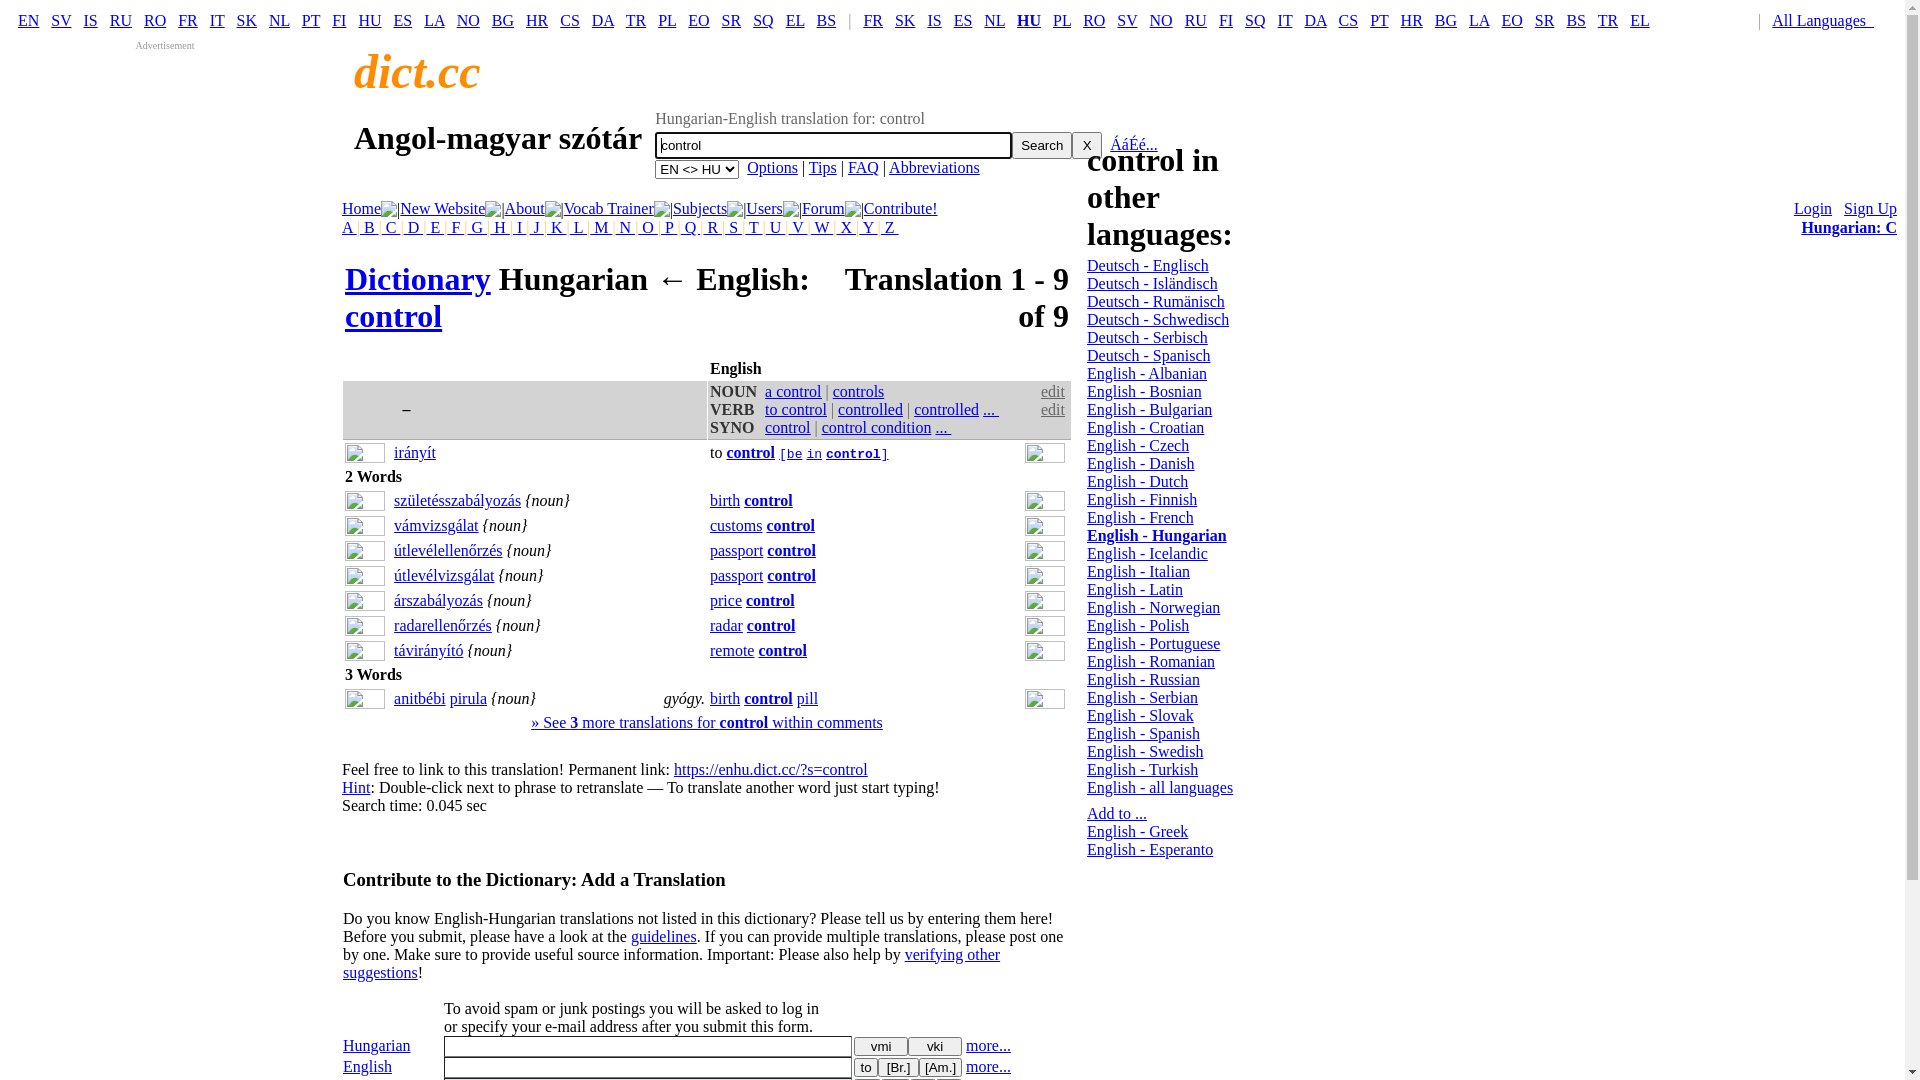 This screenshot has width=1920, height=1080. I want to click on EN, so click(28, 20).